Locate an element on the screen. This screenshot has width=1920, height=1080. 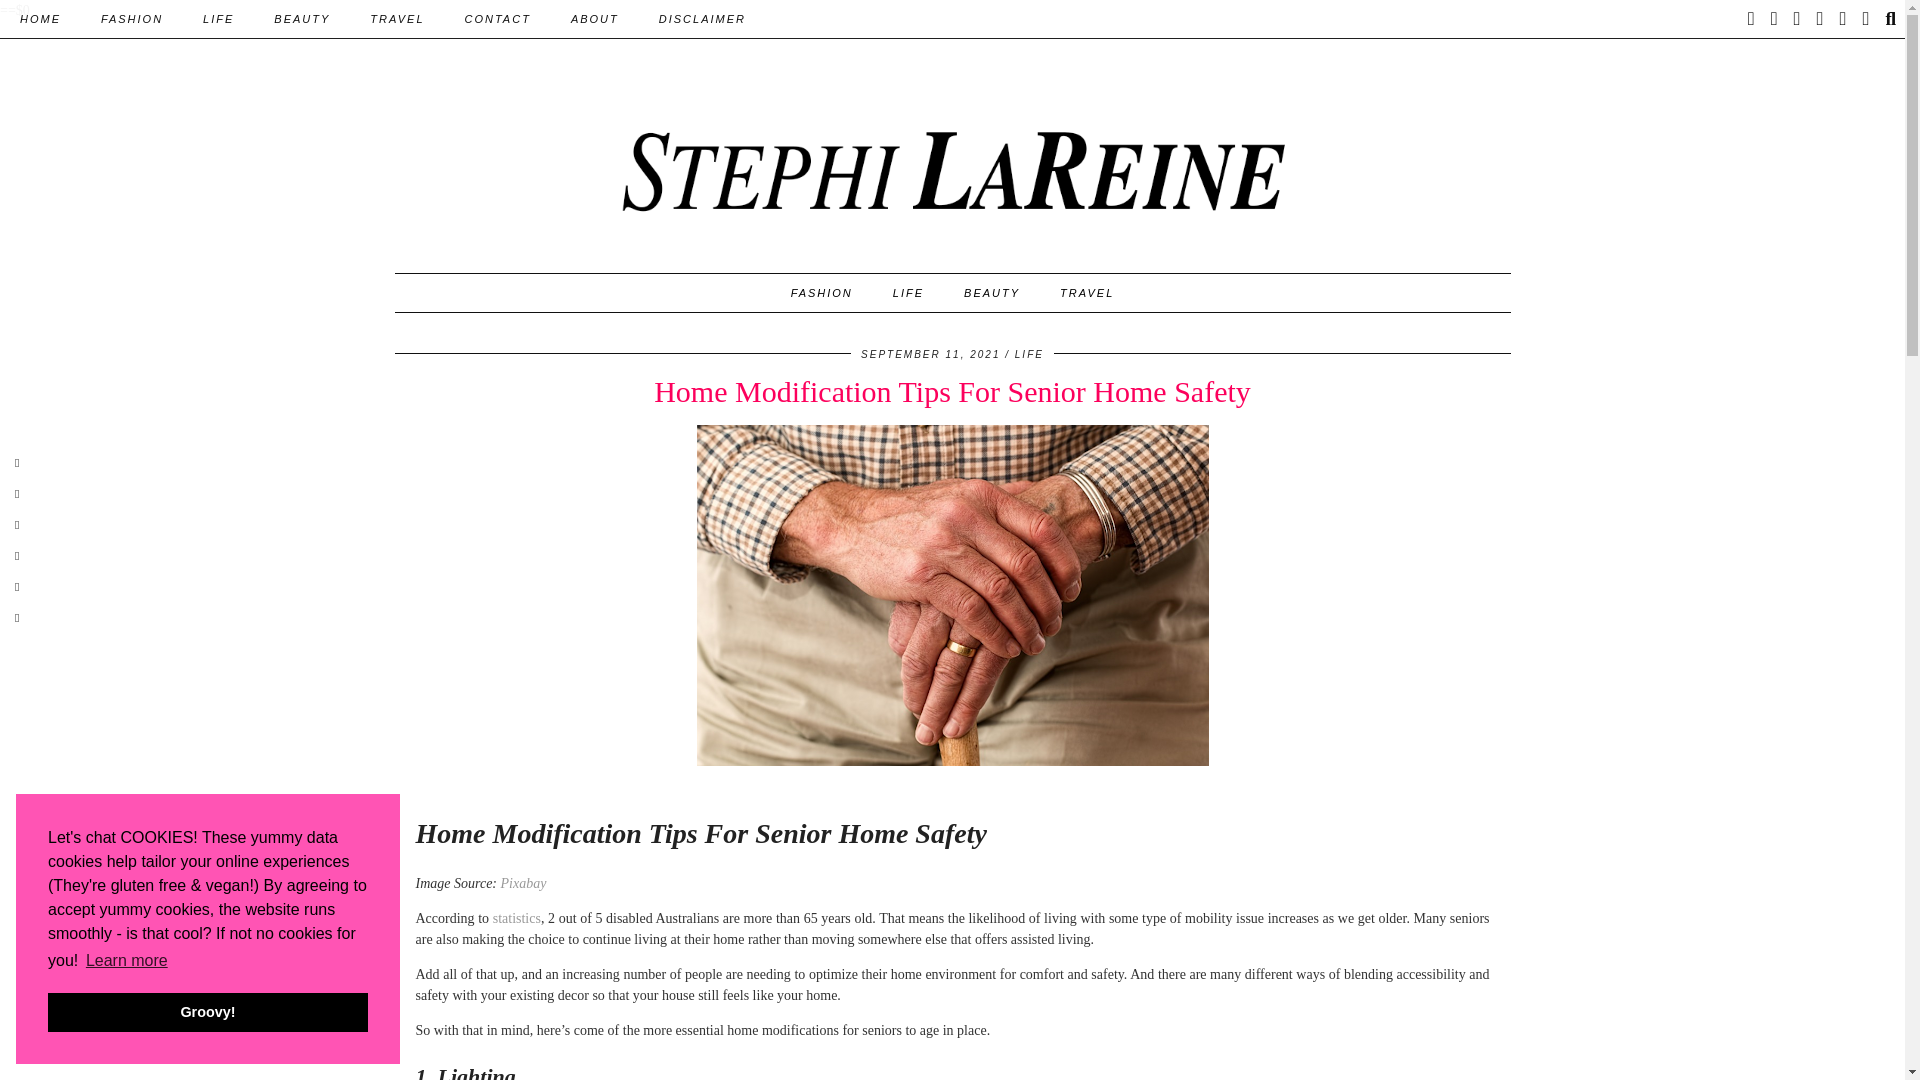
FASHION is located at coordinates (131, 18).